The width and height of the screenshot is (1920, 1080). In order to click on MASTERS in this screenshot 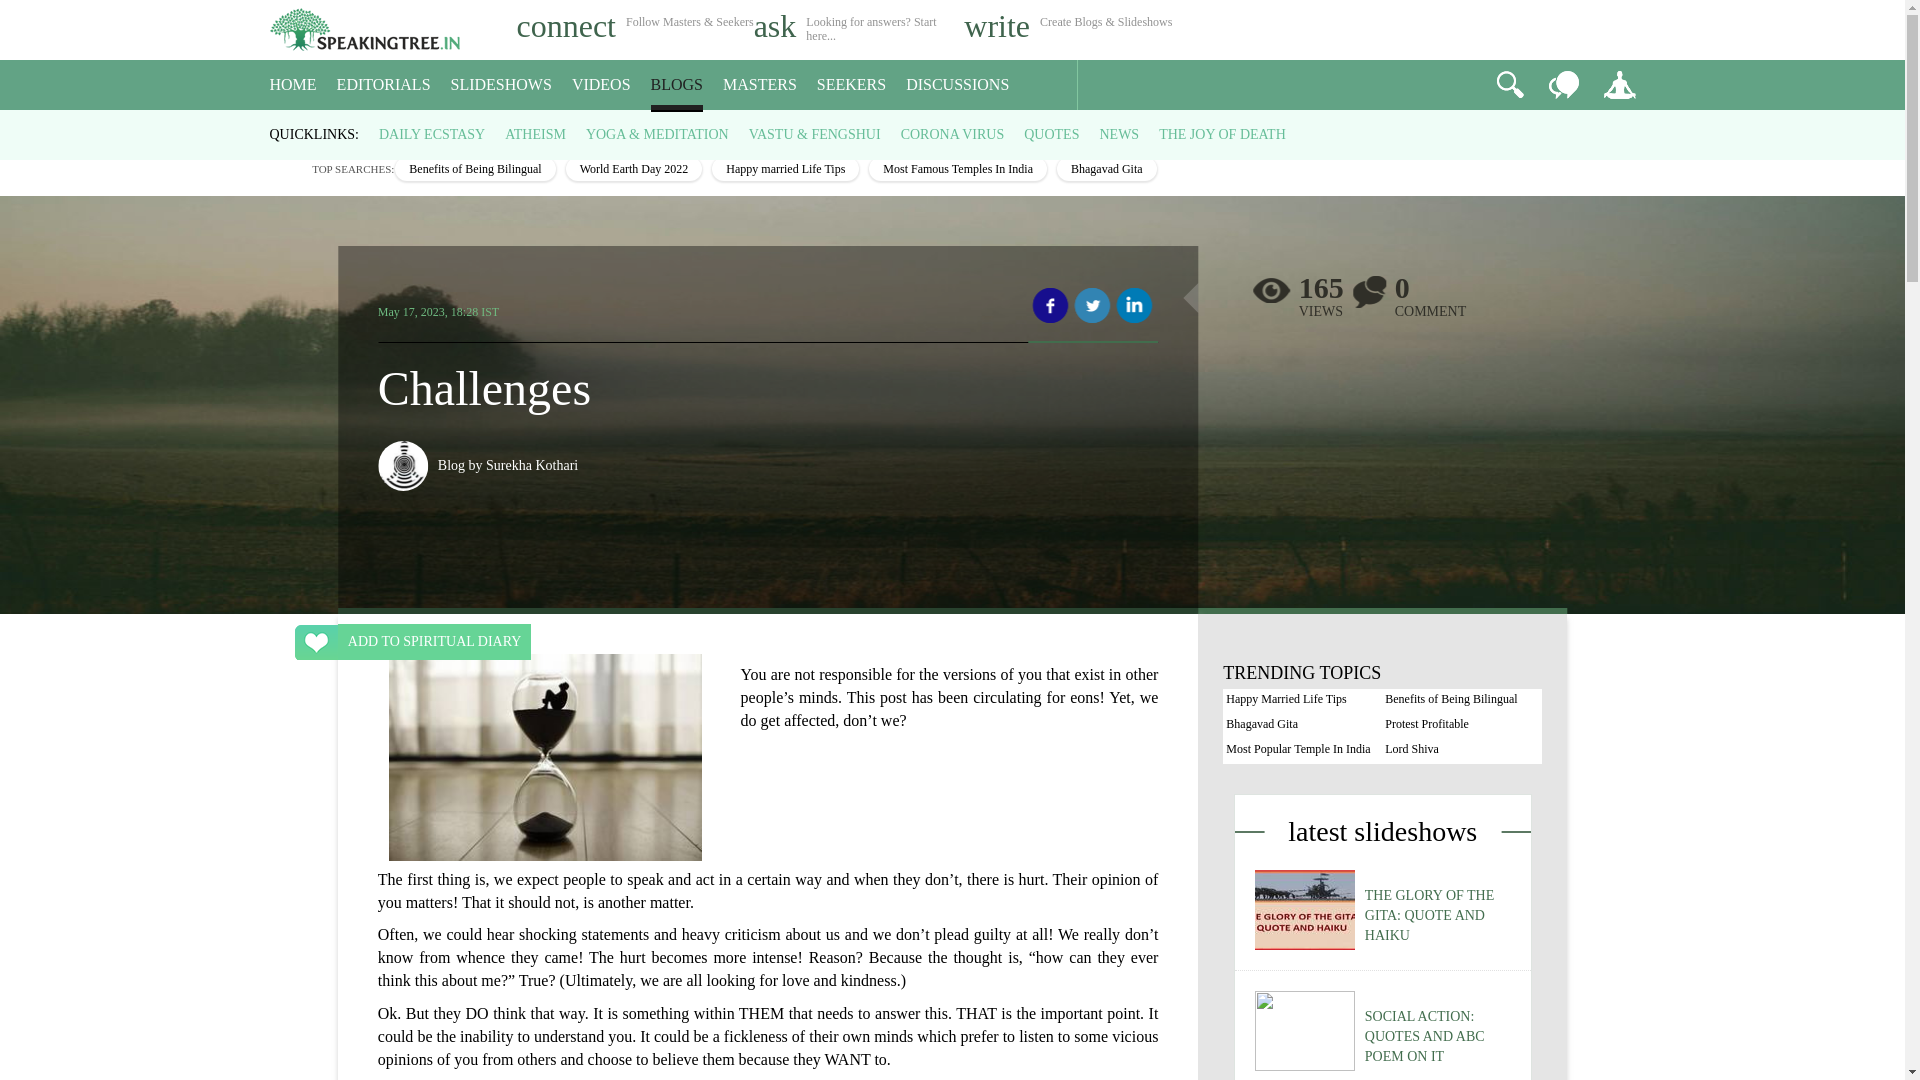, I will do `click(760, 85)`.